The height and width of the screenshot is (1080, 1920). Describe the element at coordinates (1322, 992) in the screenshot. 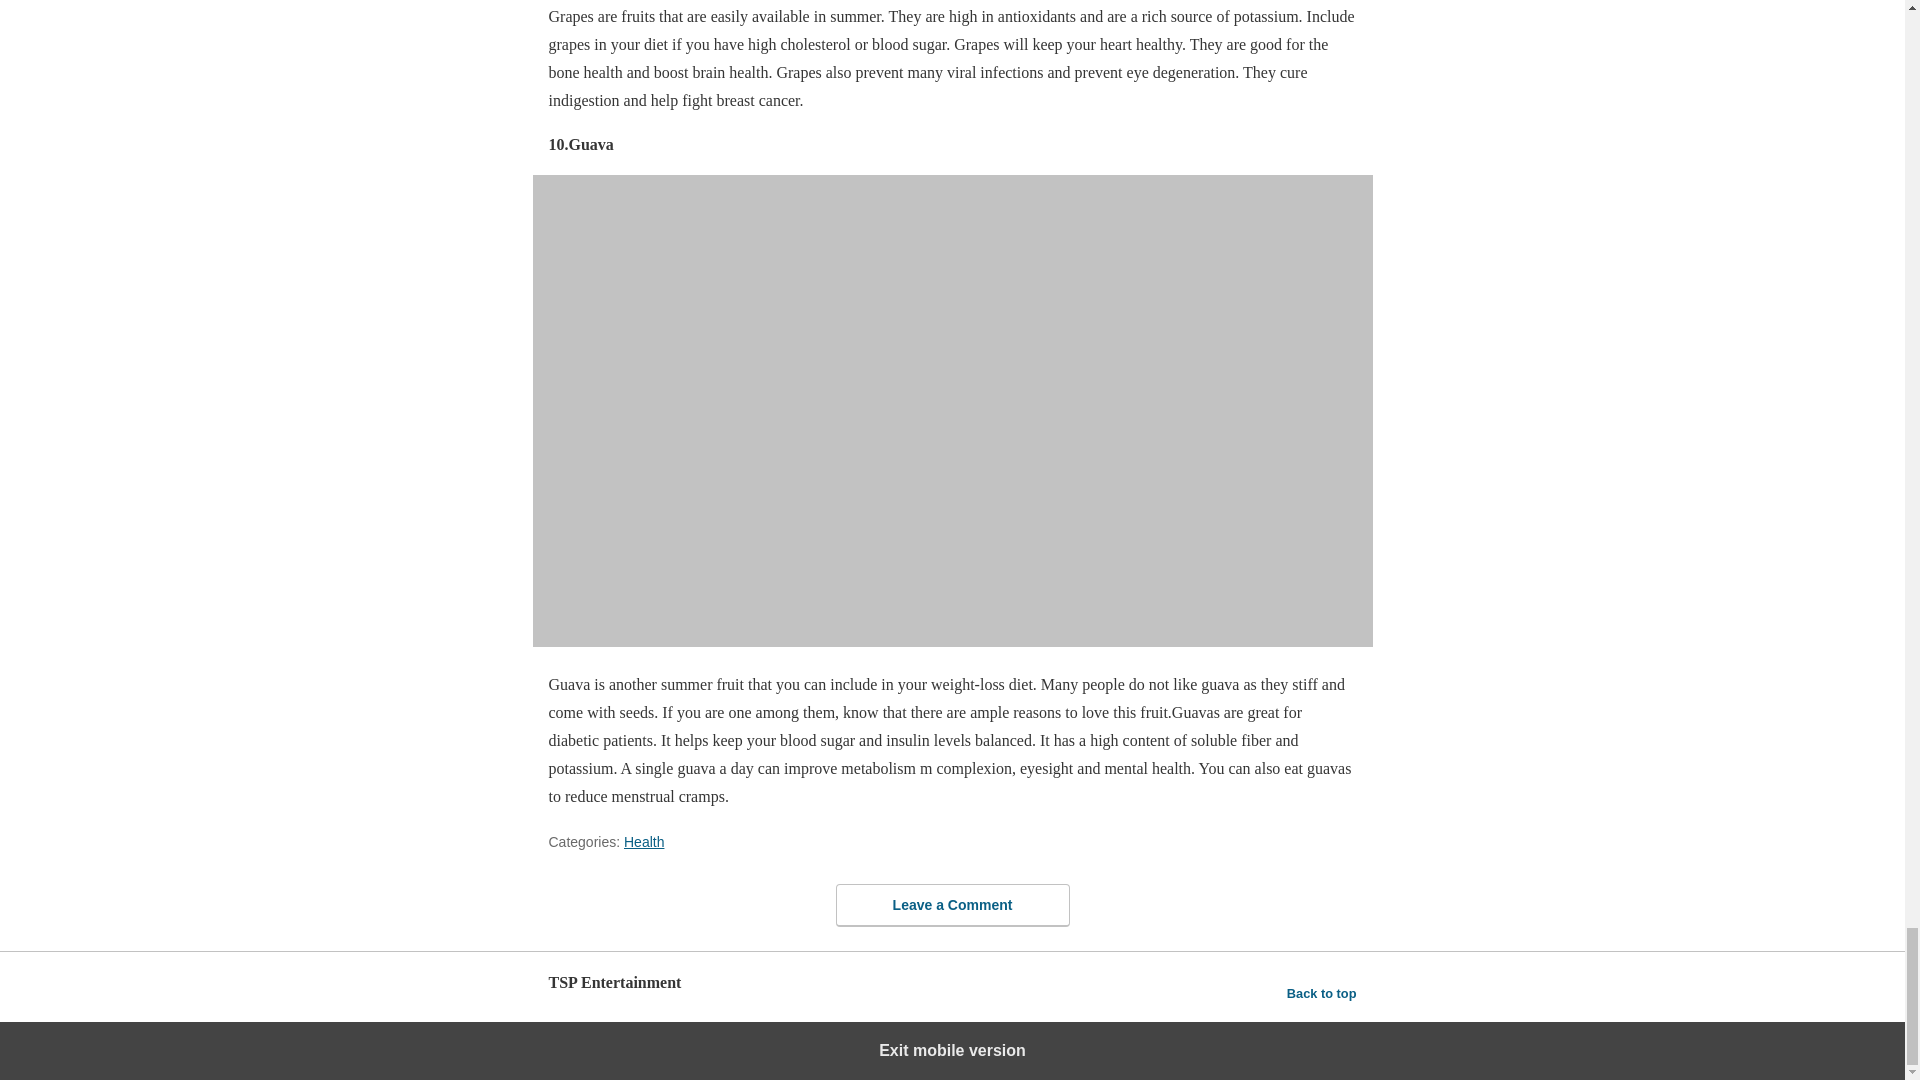

I see `Back to top` at that location.